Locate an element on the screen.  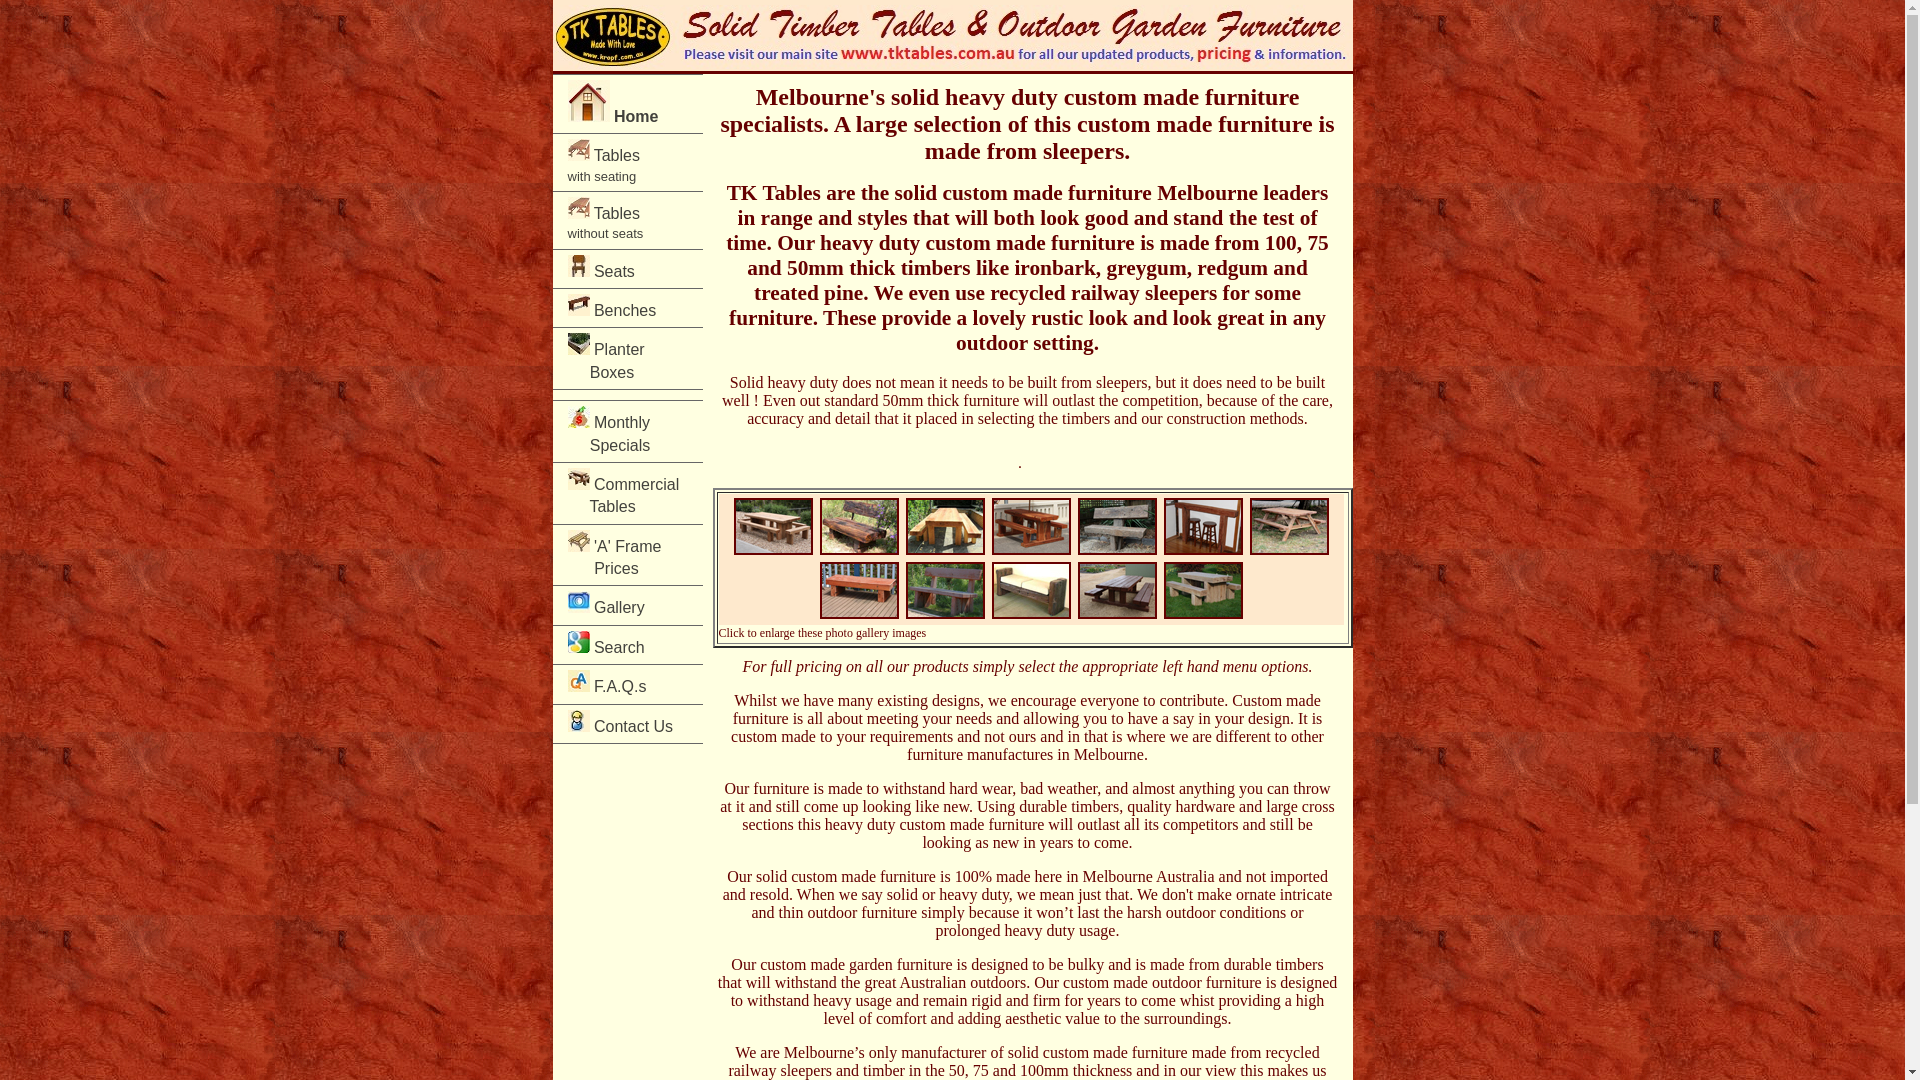
Search is located at coordinates (627, 645).